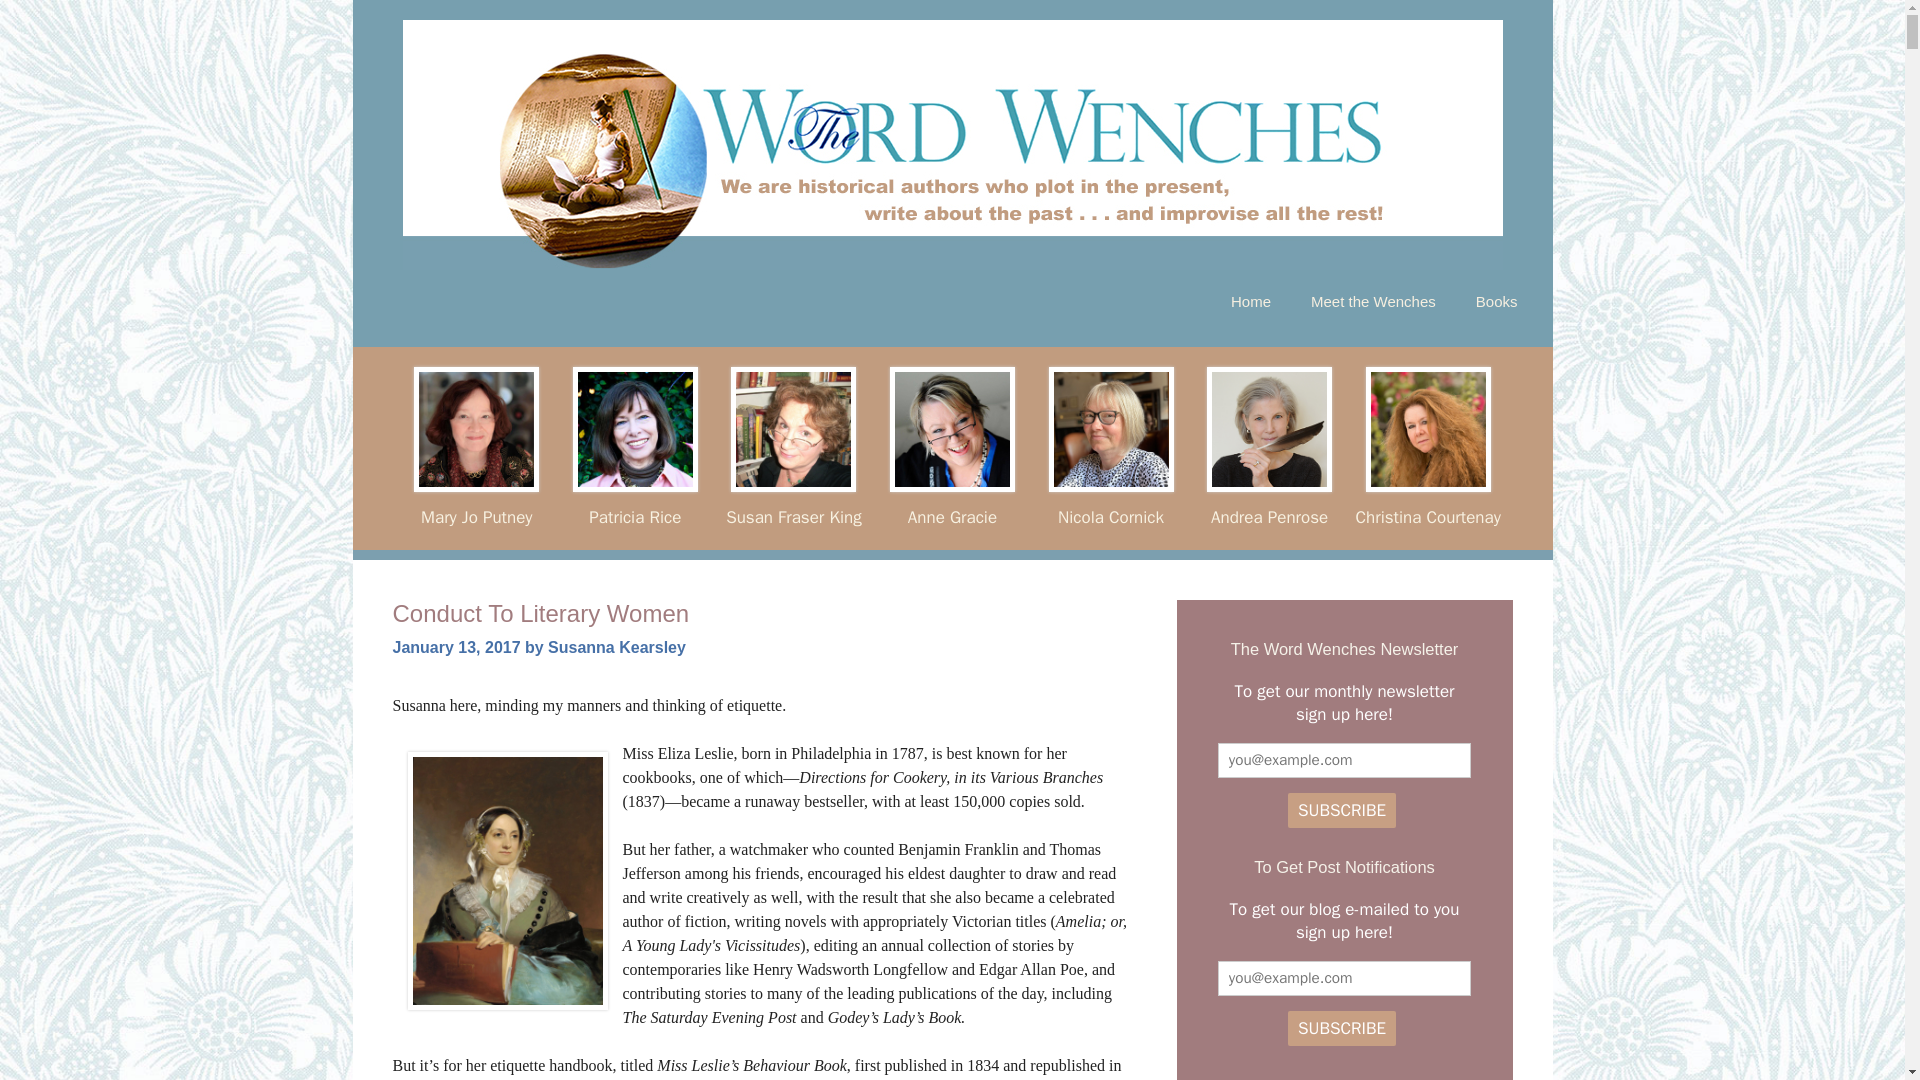 The height and width of the screenshot is (1080, 1920). Describe the element at coordinates (1496, 302) in the screenshot. I see `Books` at that location.